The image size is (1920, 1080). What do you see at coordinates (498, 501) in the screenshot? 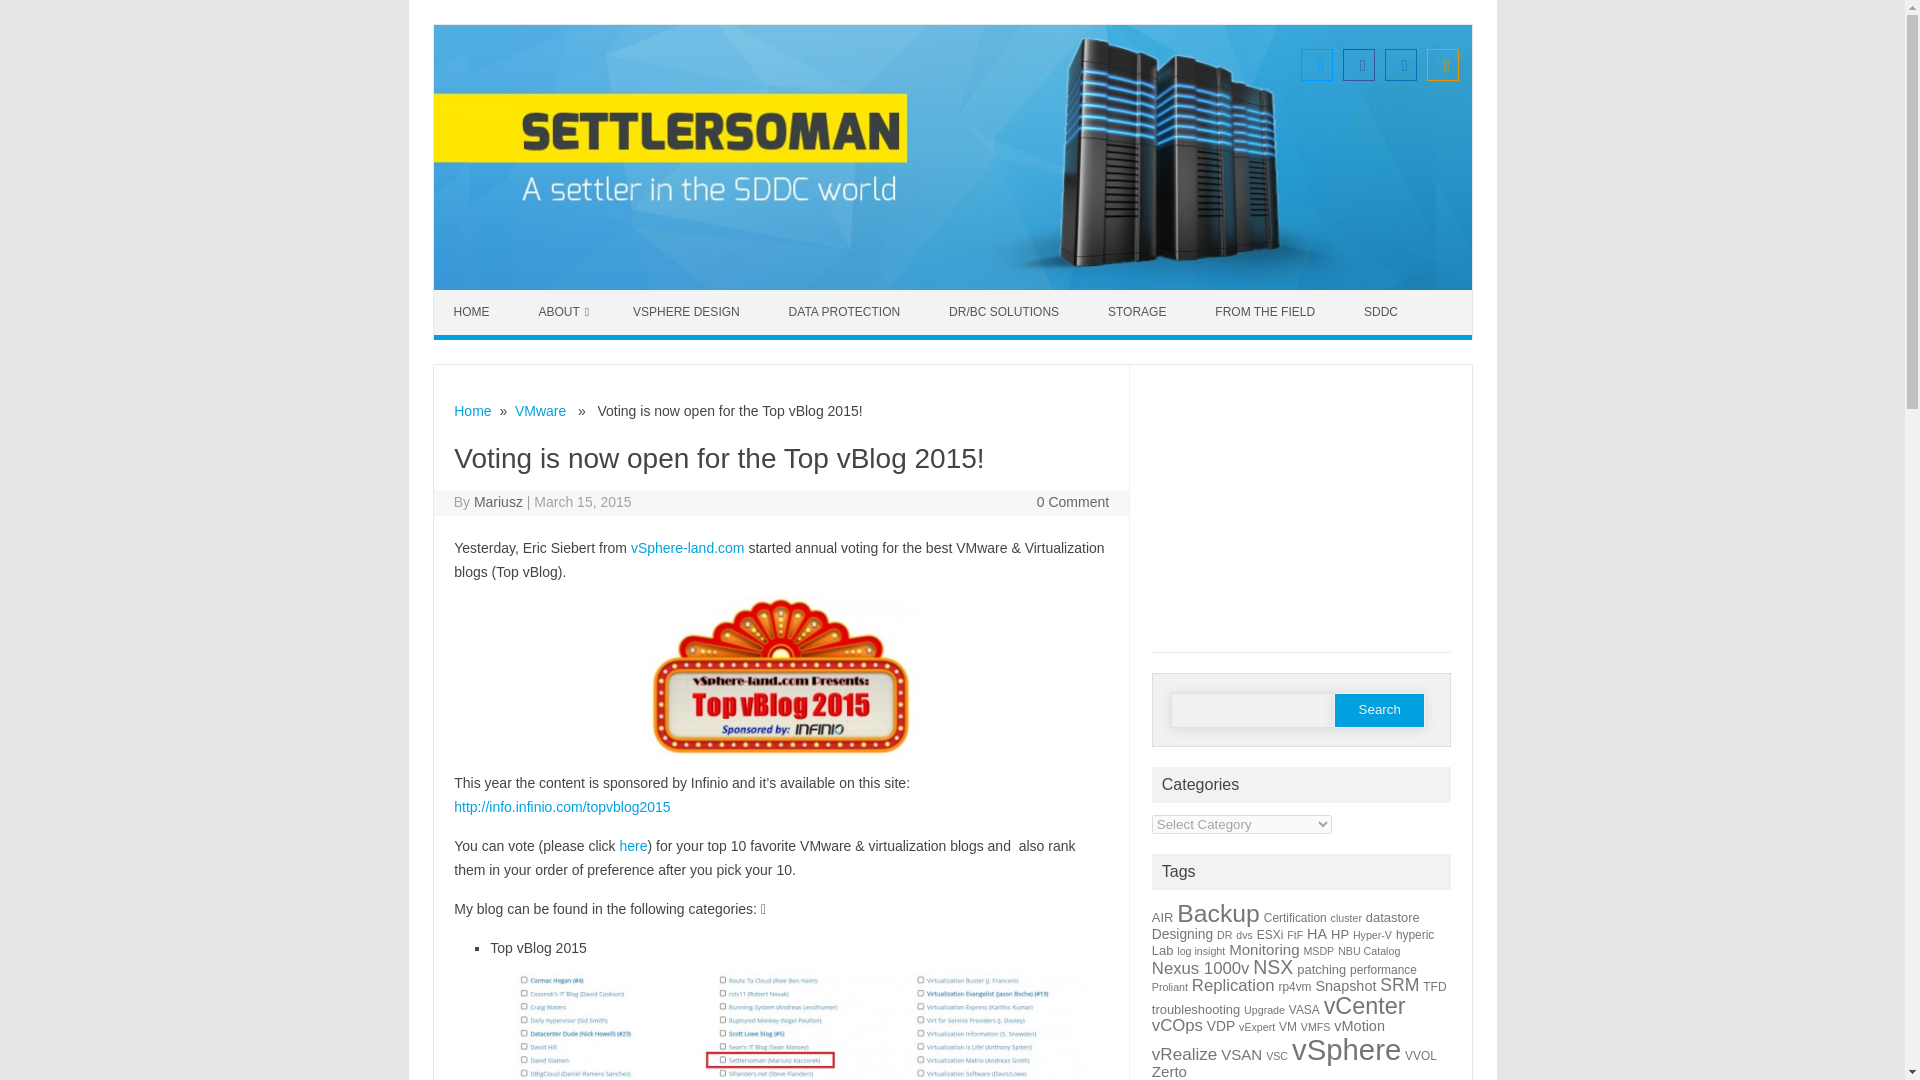
I see `Posts by Mariusz` at bounding box center [498, 501].